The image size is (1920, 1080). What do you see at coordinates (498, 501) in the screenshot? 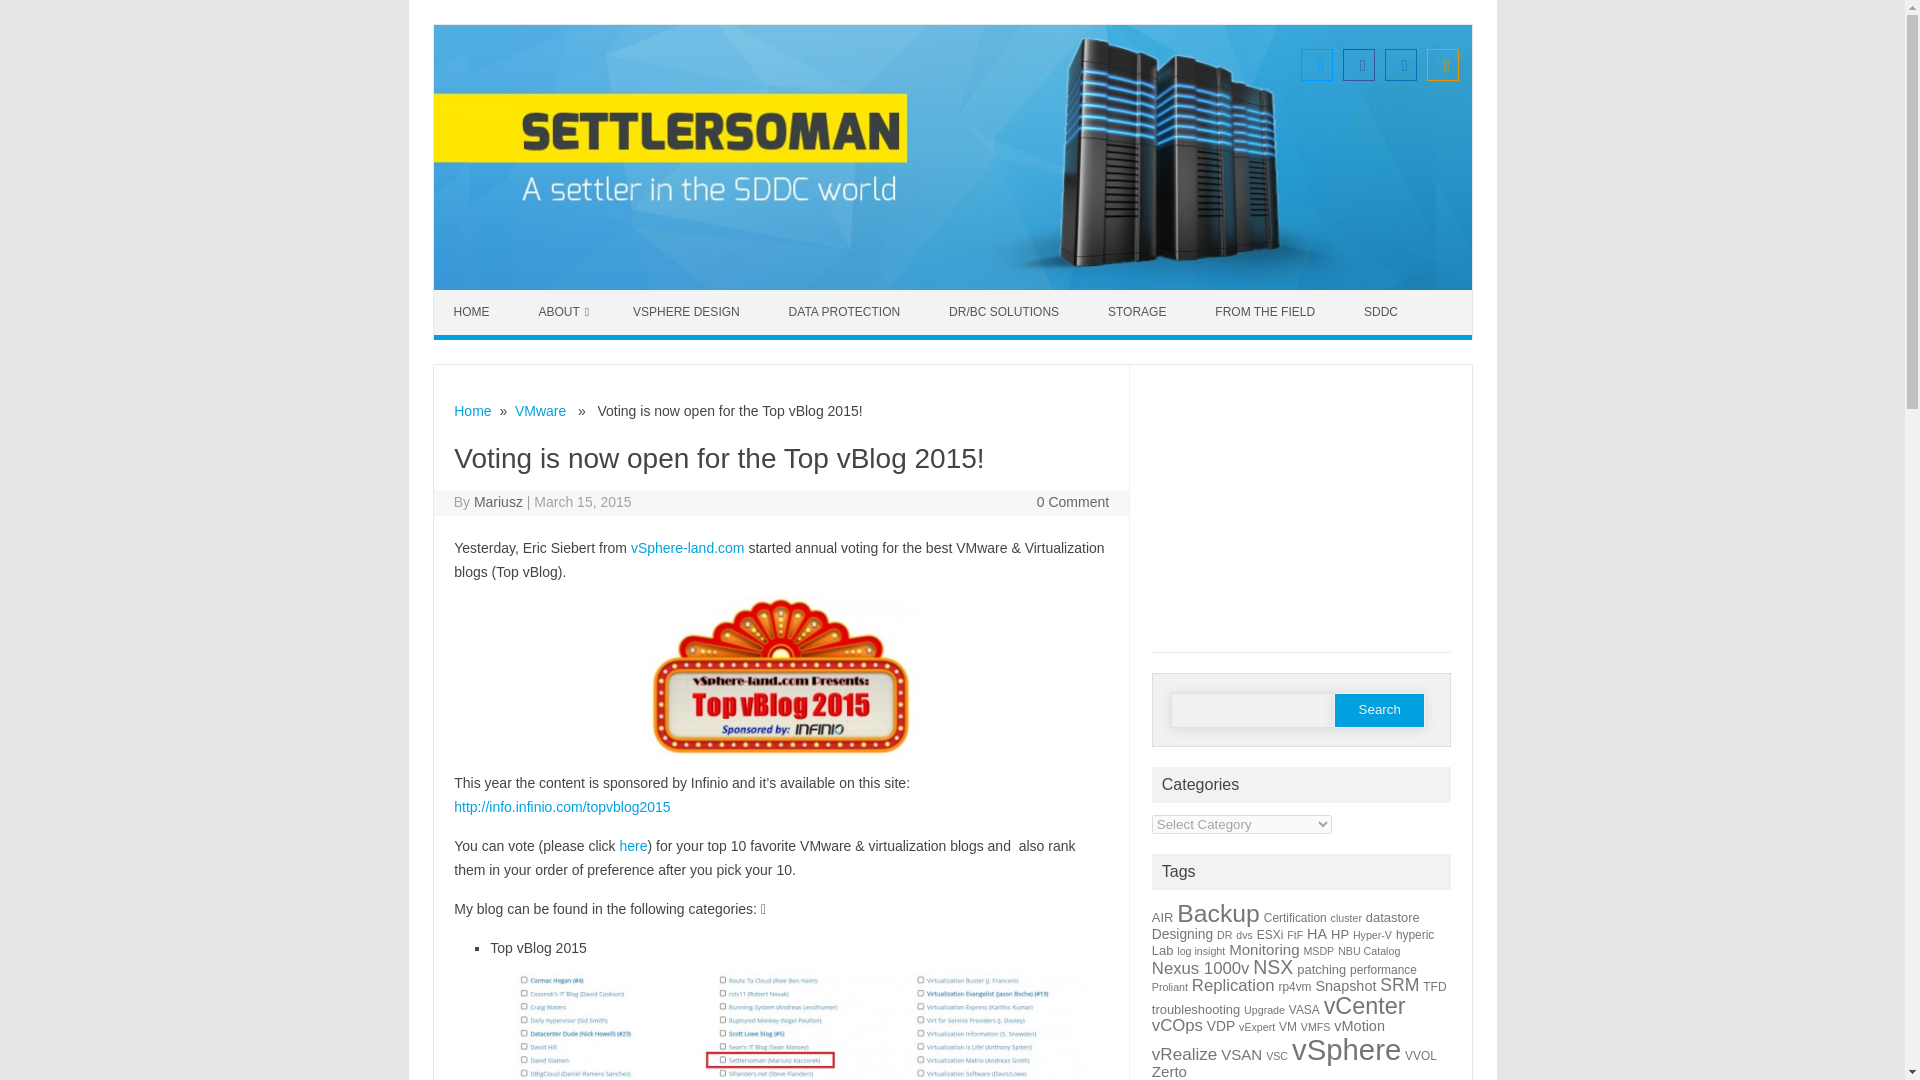
I see `Posts by Mariusz` at bounding box center [498, 501].